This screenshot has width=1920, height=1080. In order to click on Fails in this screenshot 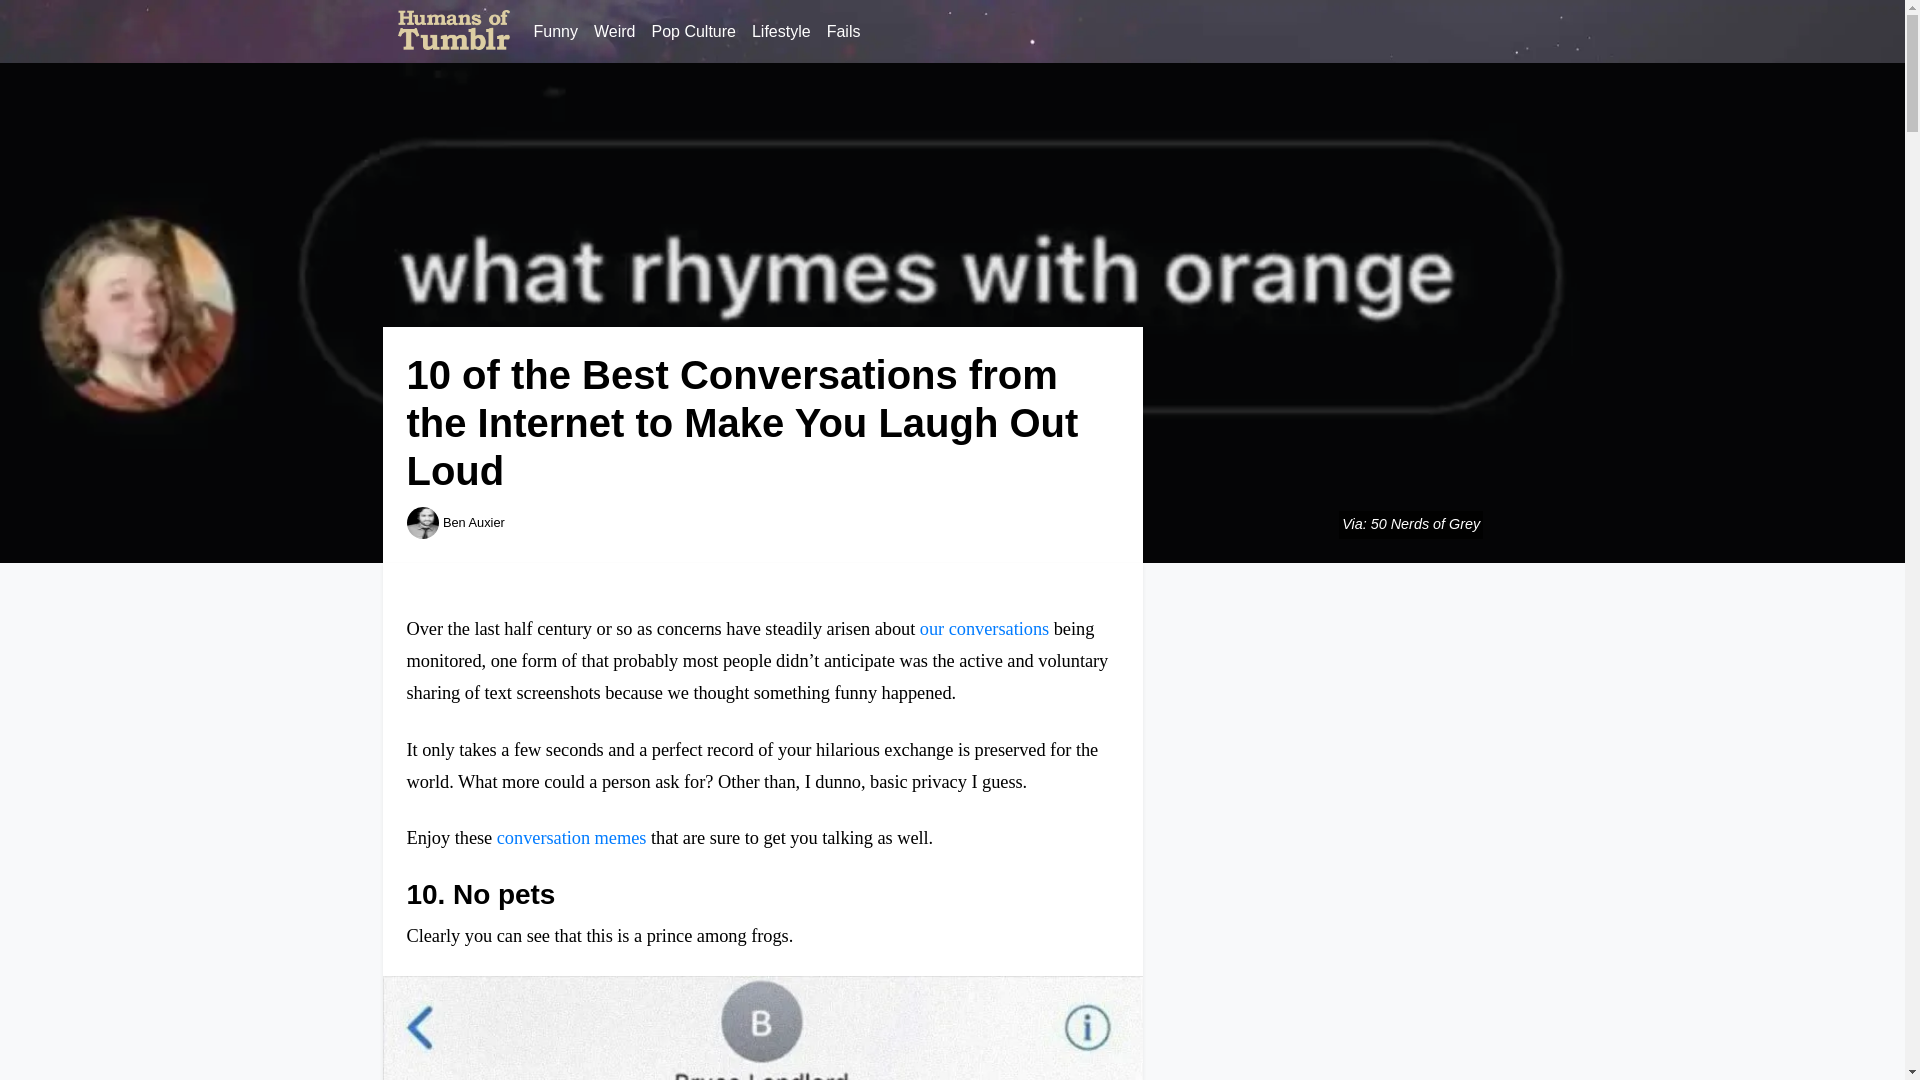, I will do `click(844, 31)`.